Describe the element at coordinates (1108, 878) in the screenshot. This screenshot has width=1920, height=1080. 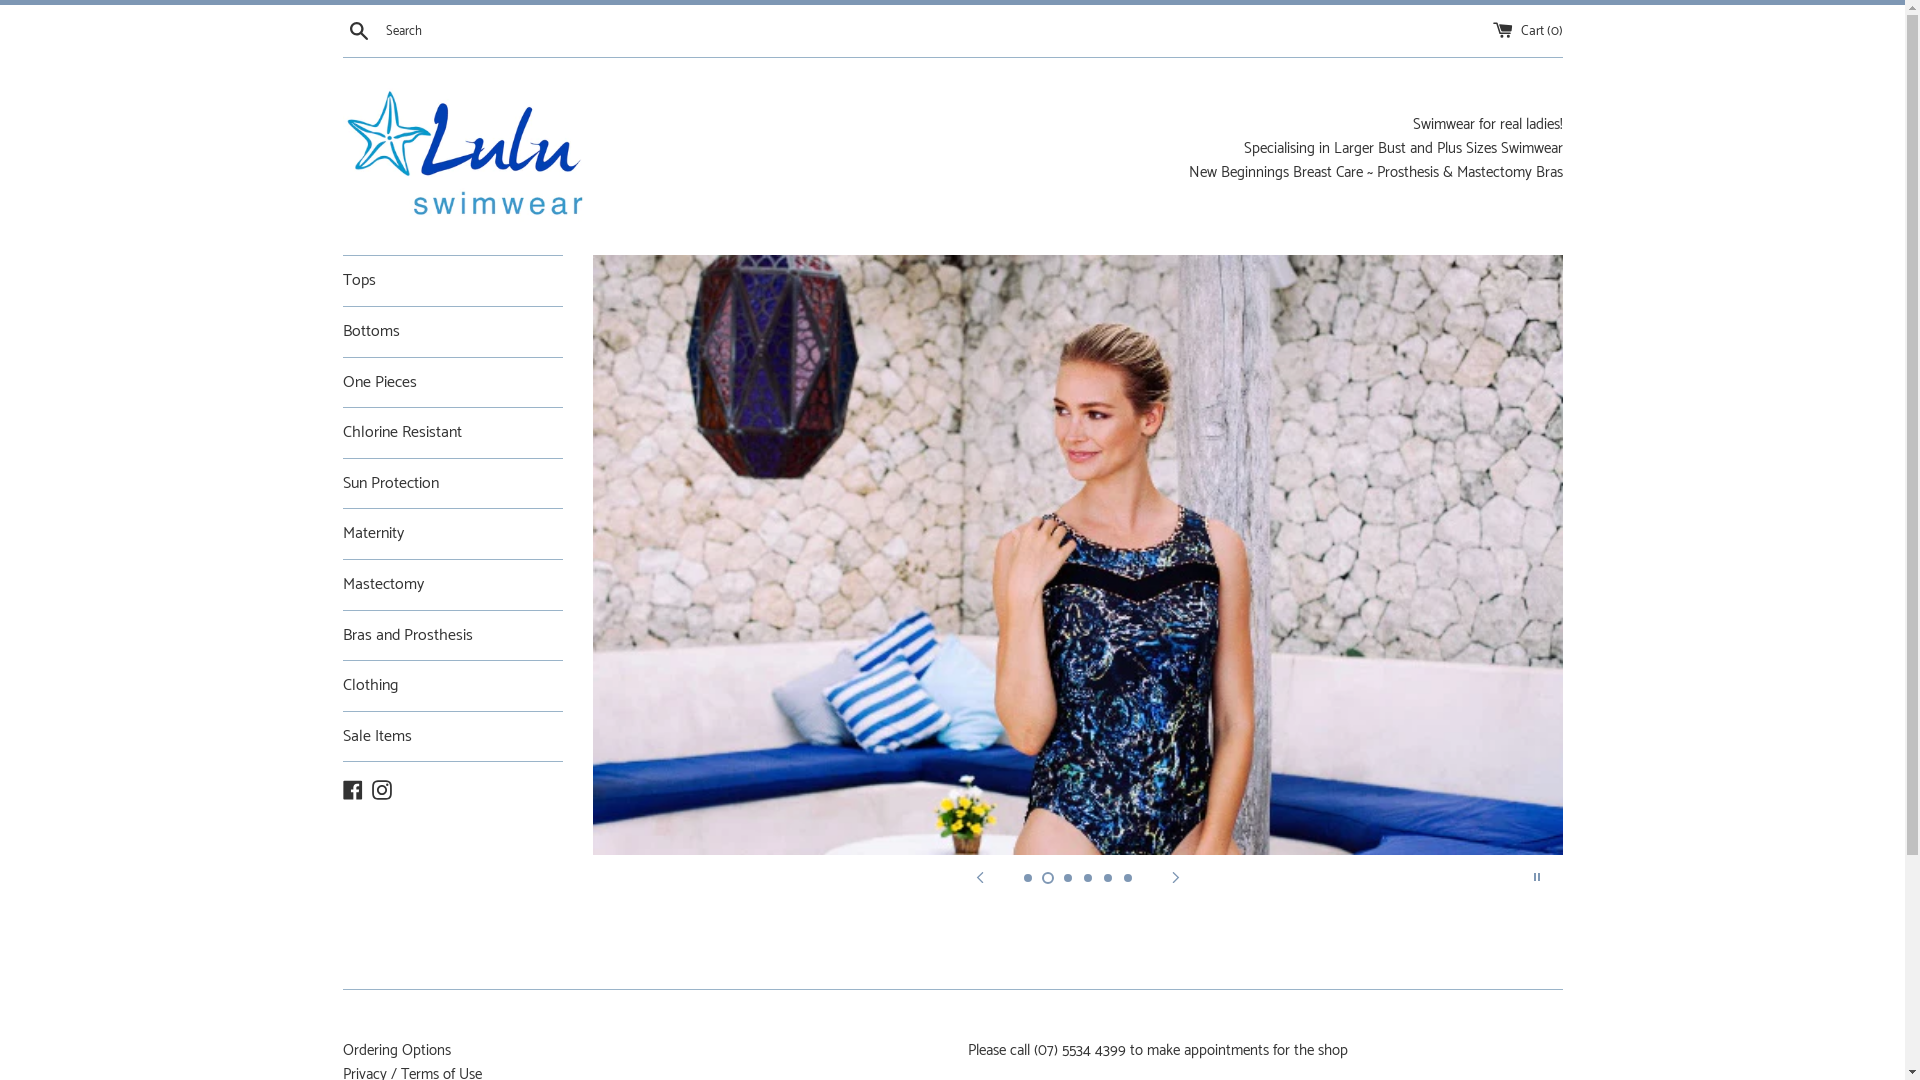
I see `5` at that location.